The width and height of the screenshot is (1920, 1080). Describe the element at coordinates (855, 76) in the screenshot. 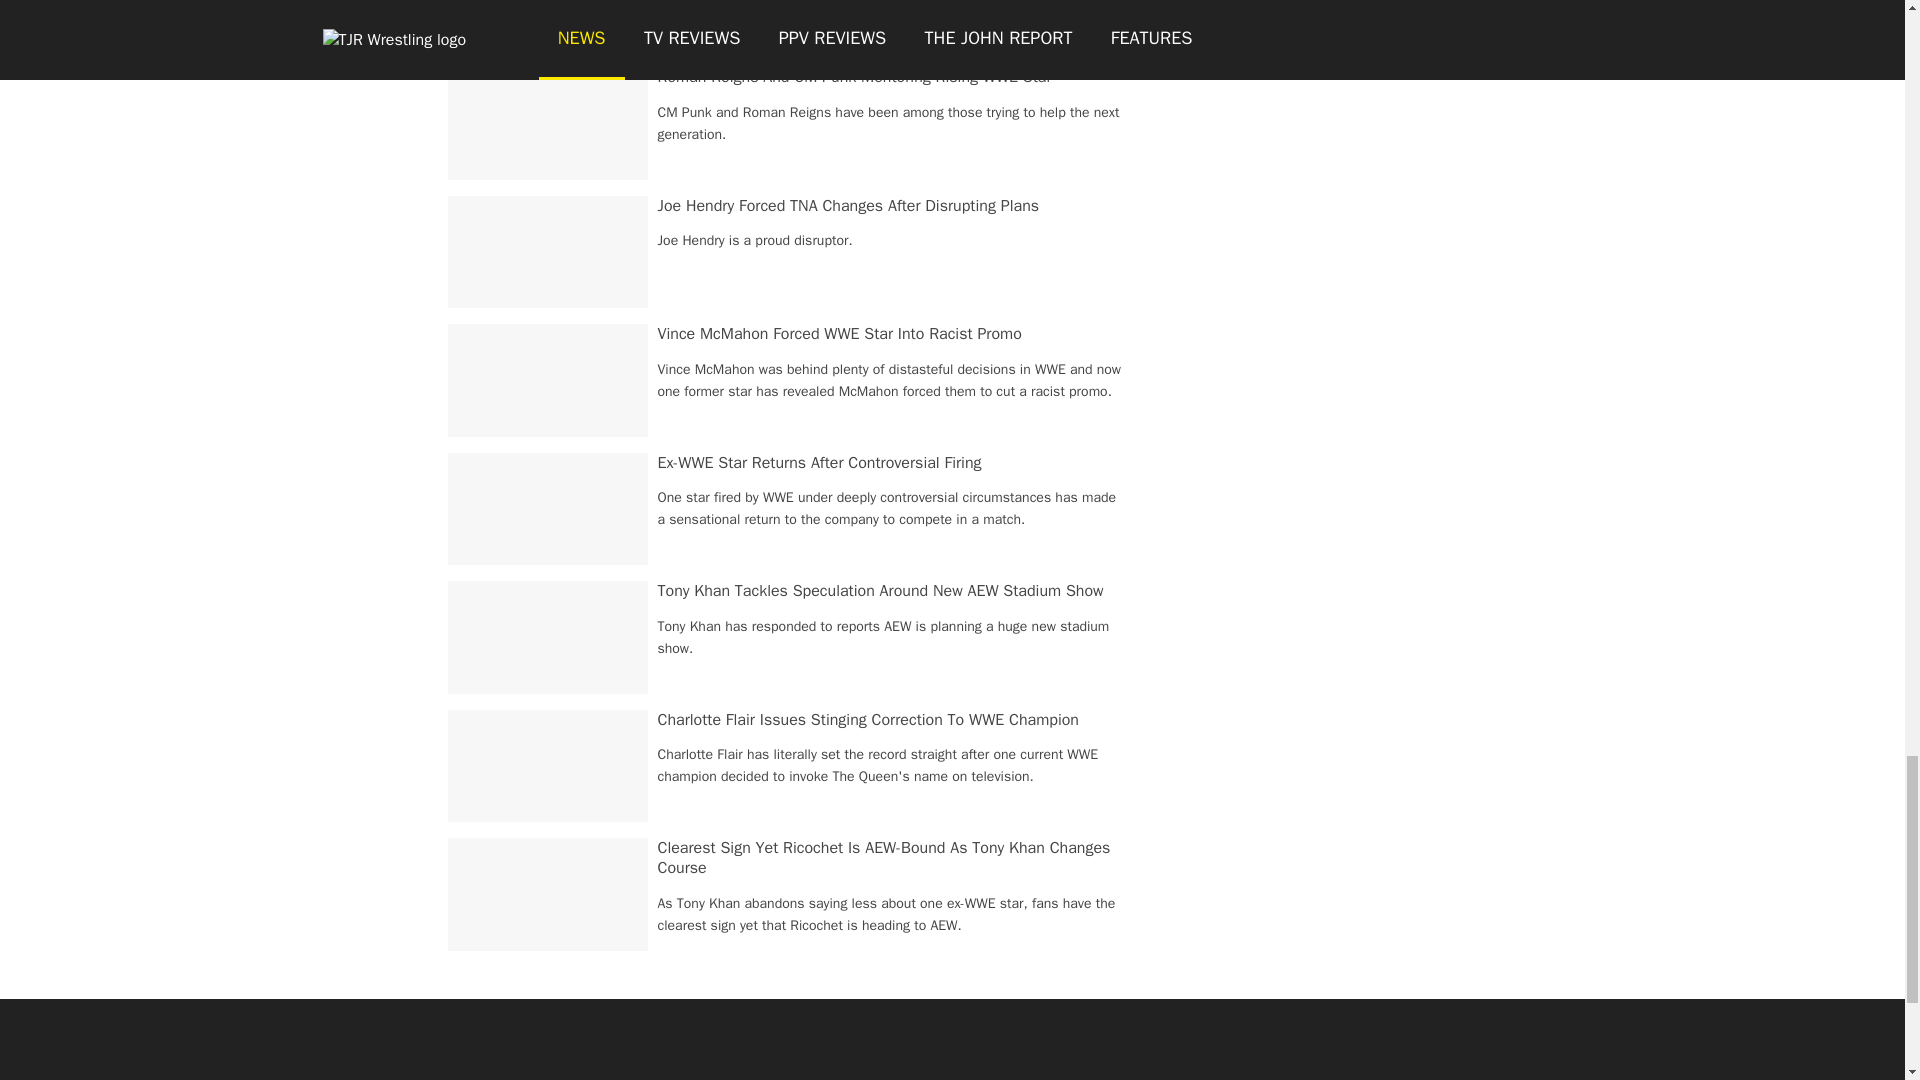

I see `Roman Reigns And CM Punk Mentoring Rising WWE Star` at that location.